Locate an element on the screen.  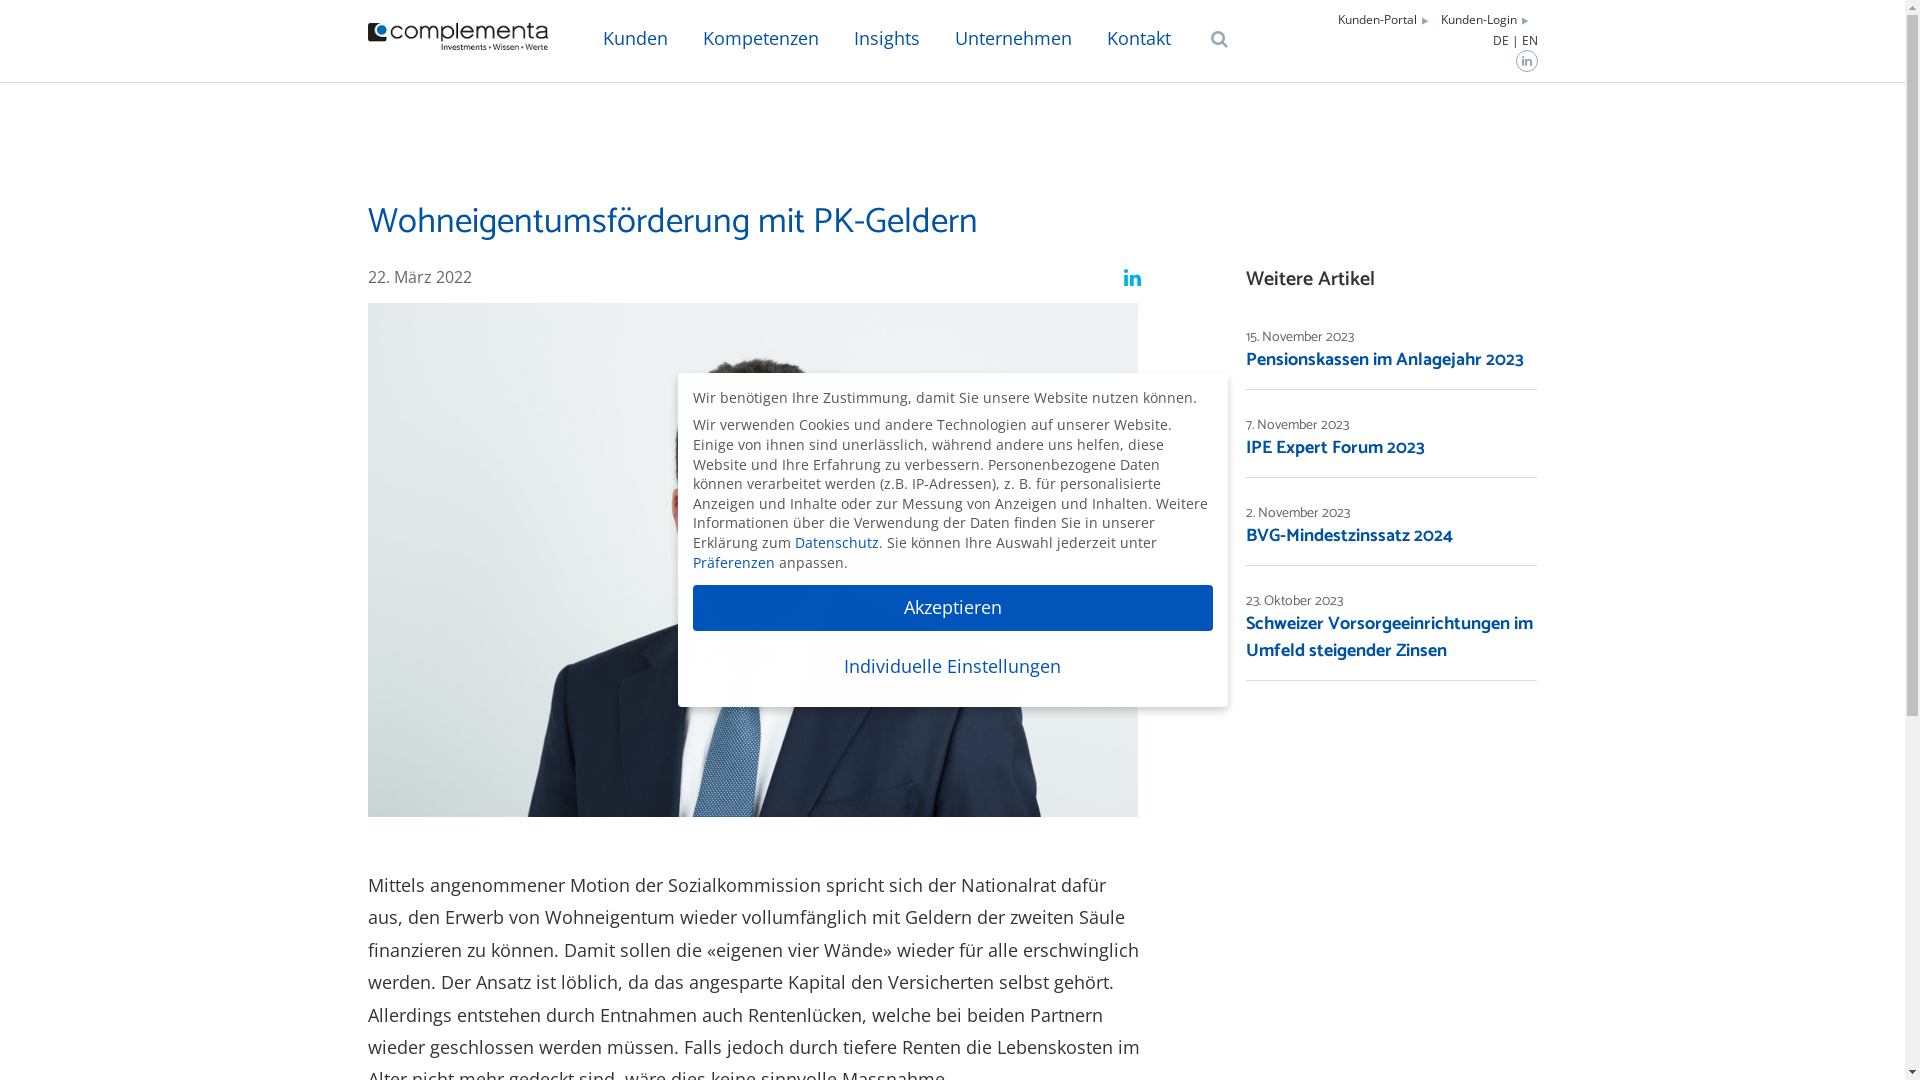
Kunden-Login is located at coordinates (1478, 18).